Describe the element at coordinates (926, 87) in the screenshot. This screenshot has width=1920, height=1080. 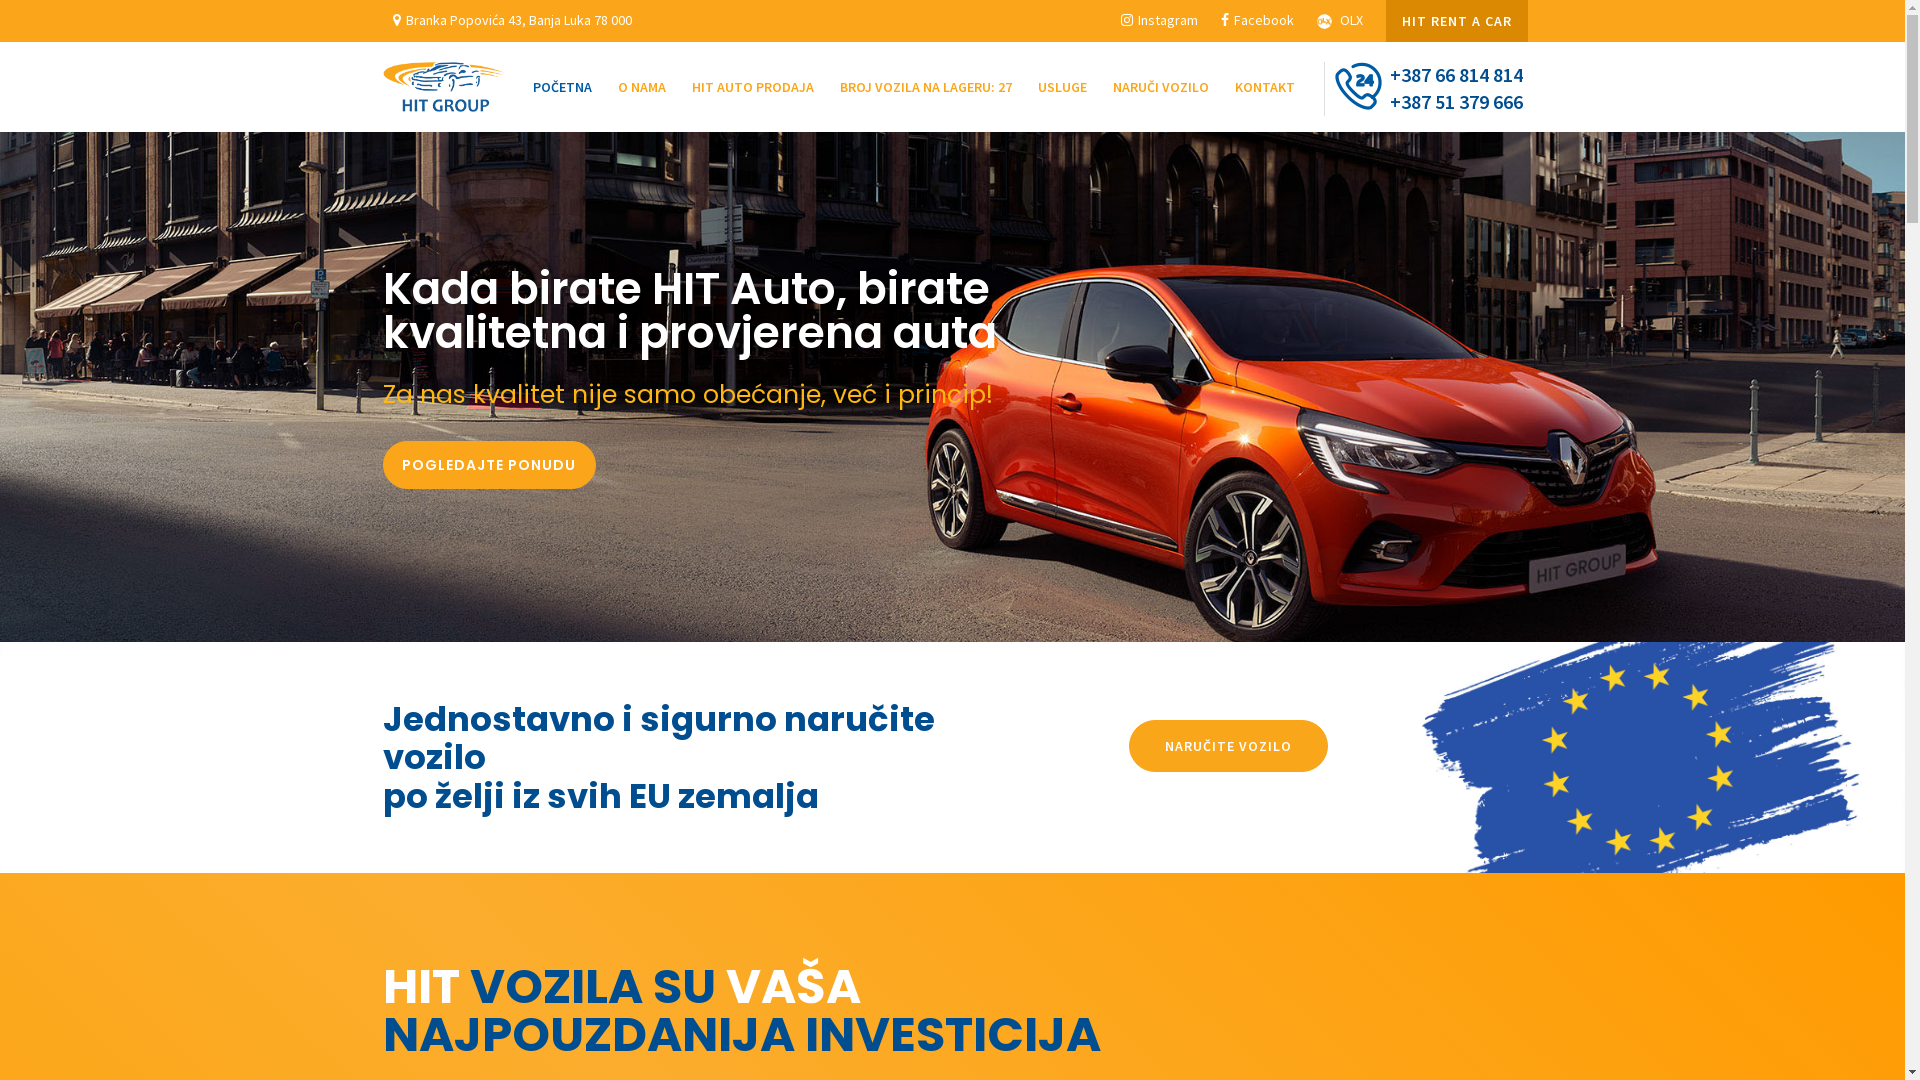
I see `BROJ VOZILA NA LAGERU: 27` at that location.